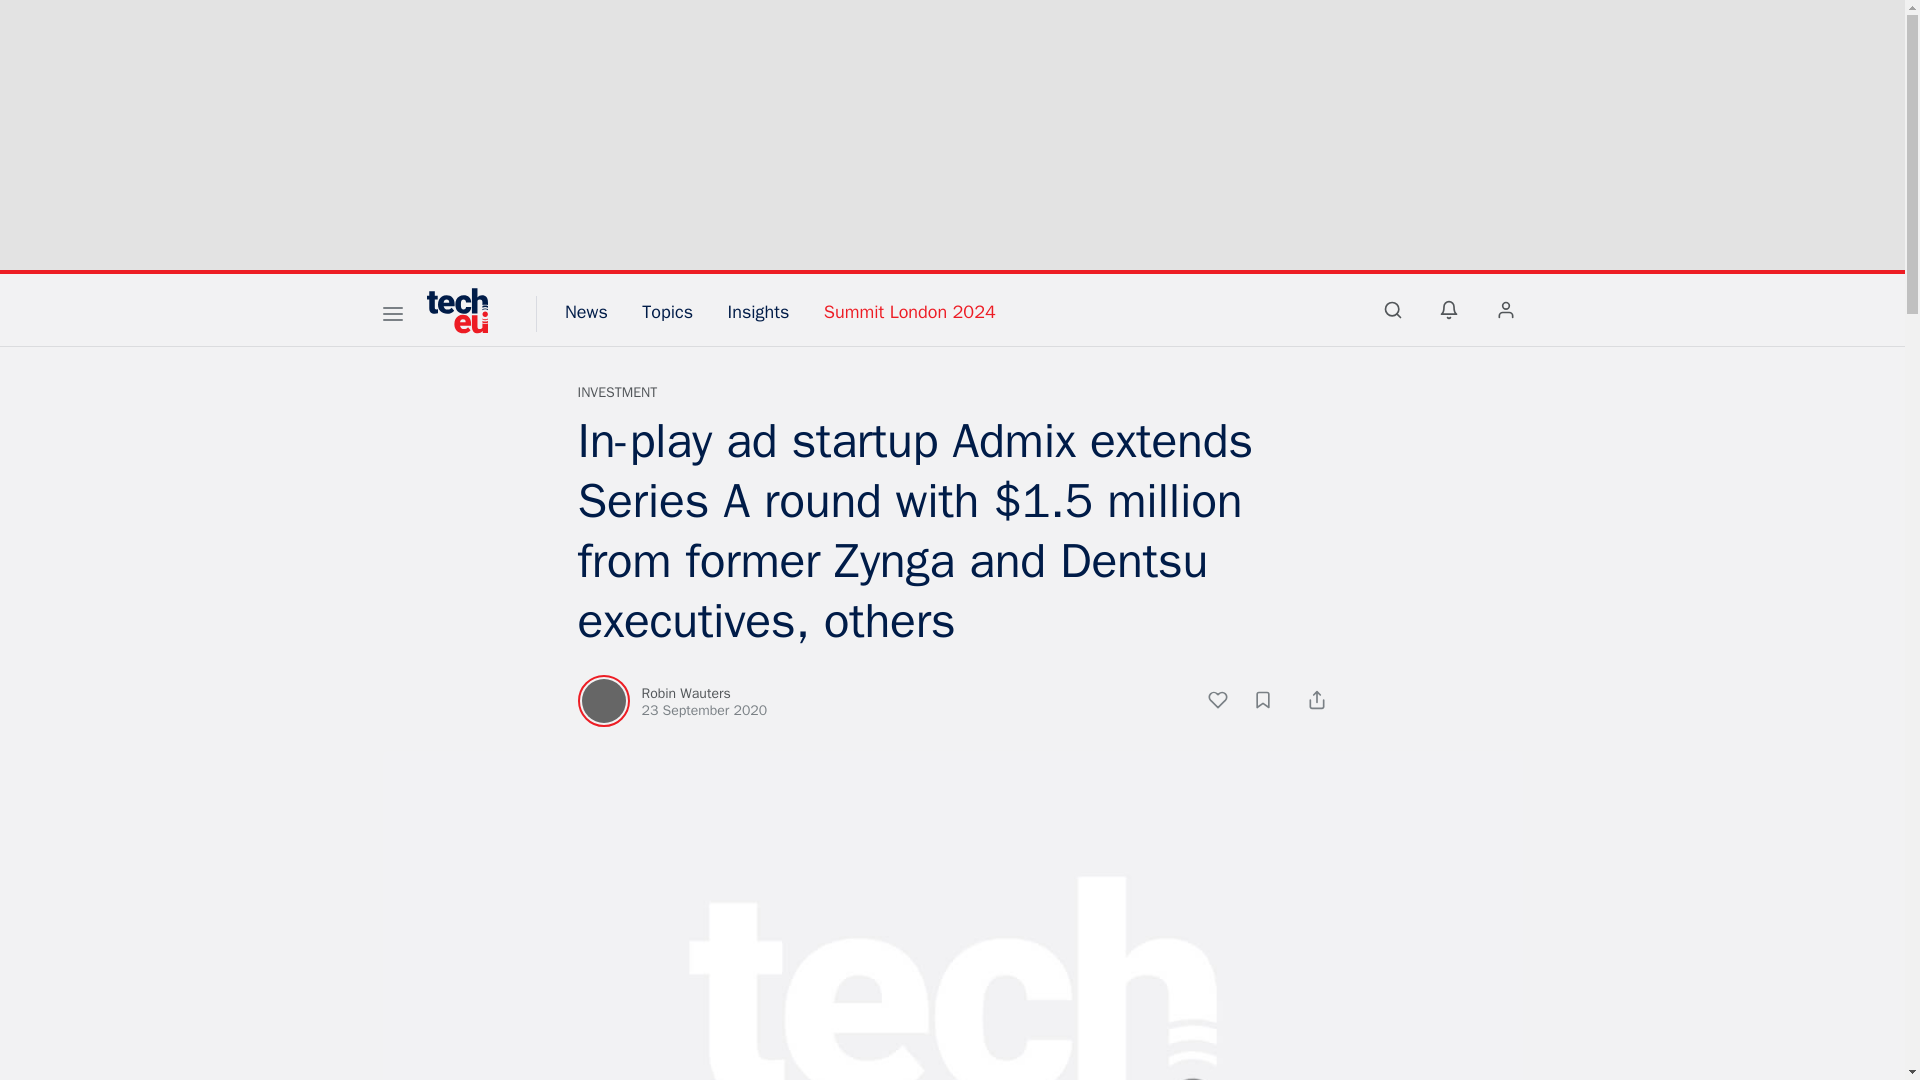 This screenshot has width=1920, height=1080. I want to click on Investment, so click(618, 392).